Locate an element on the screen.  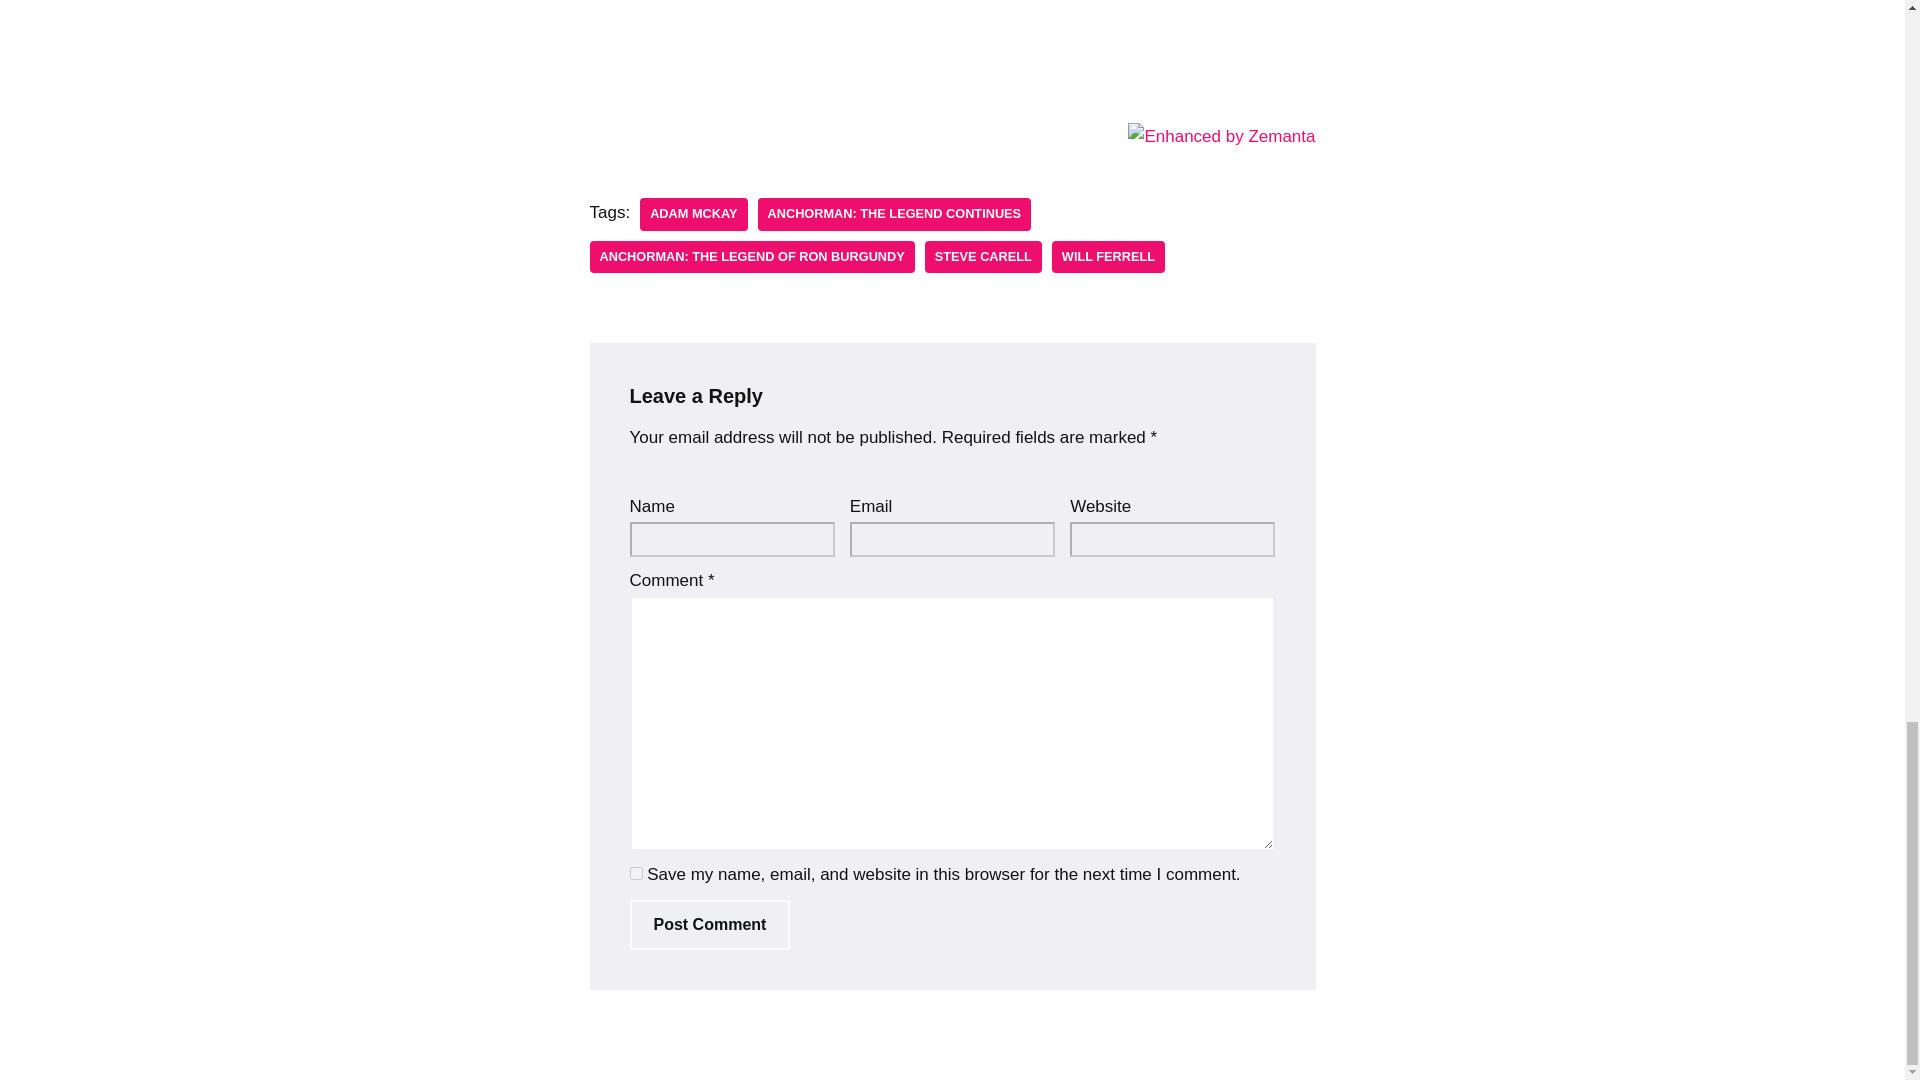
ADAM MCKAY is located at coordinates (692, 214).